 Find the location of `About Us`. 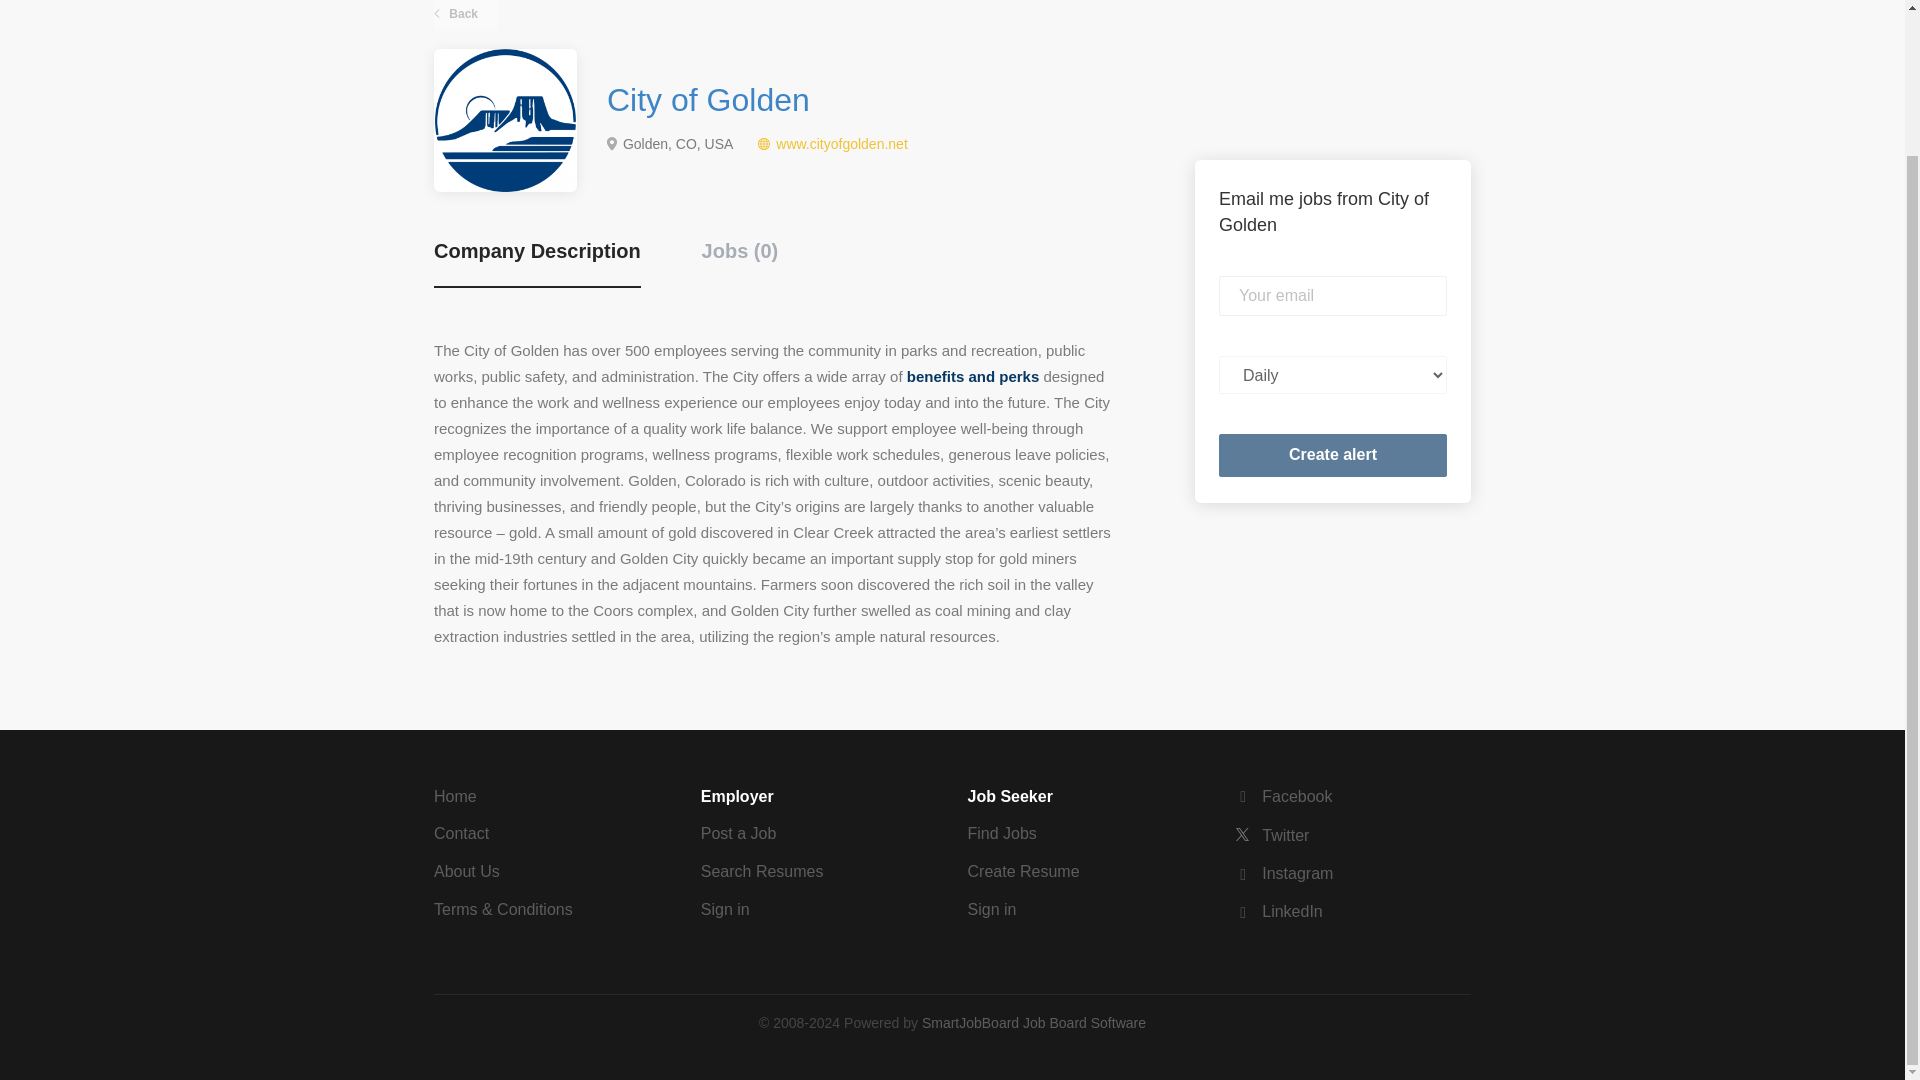

About Us is located at coordinates (466, 871).